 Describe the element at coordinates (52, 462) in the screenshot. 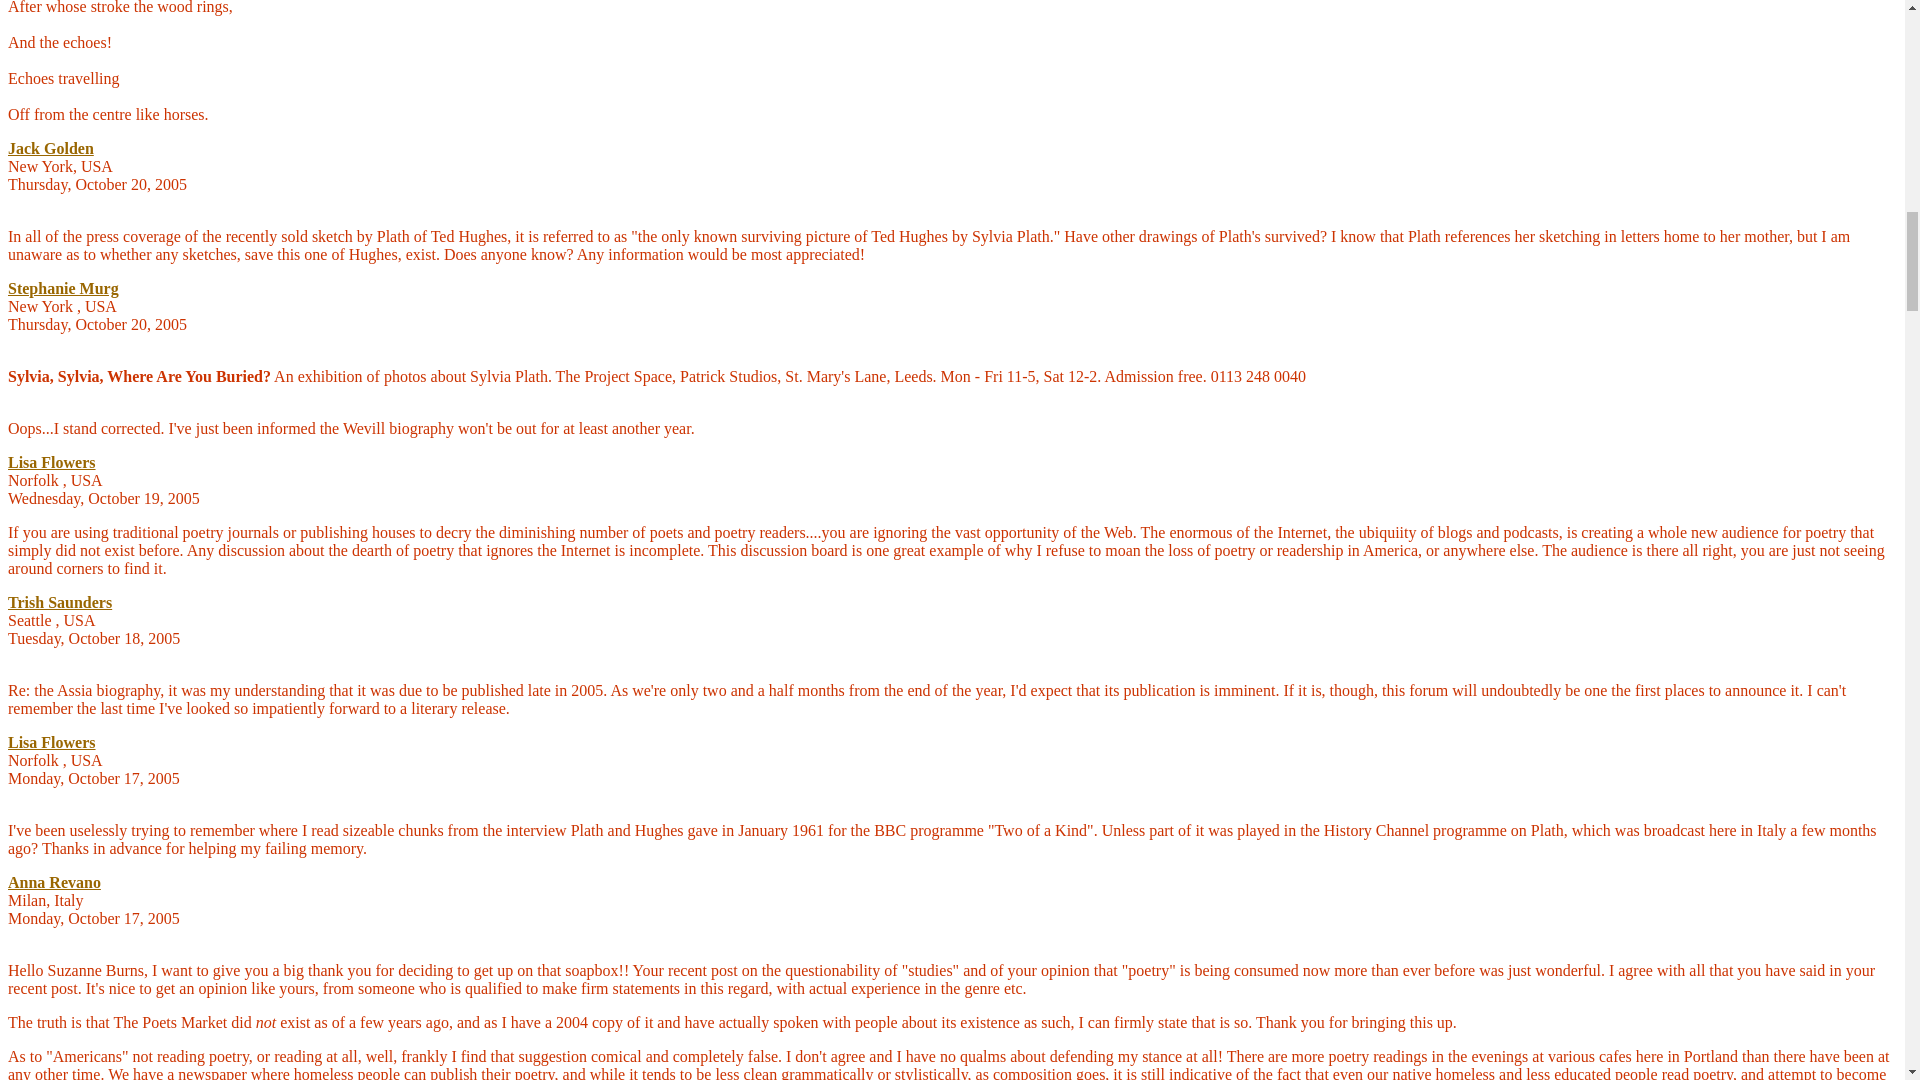

I see `Lisa Flowers` at that location.